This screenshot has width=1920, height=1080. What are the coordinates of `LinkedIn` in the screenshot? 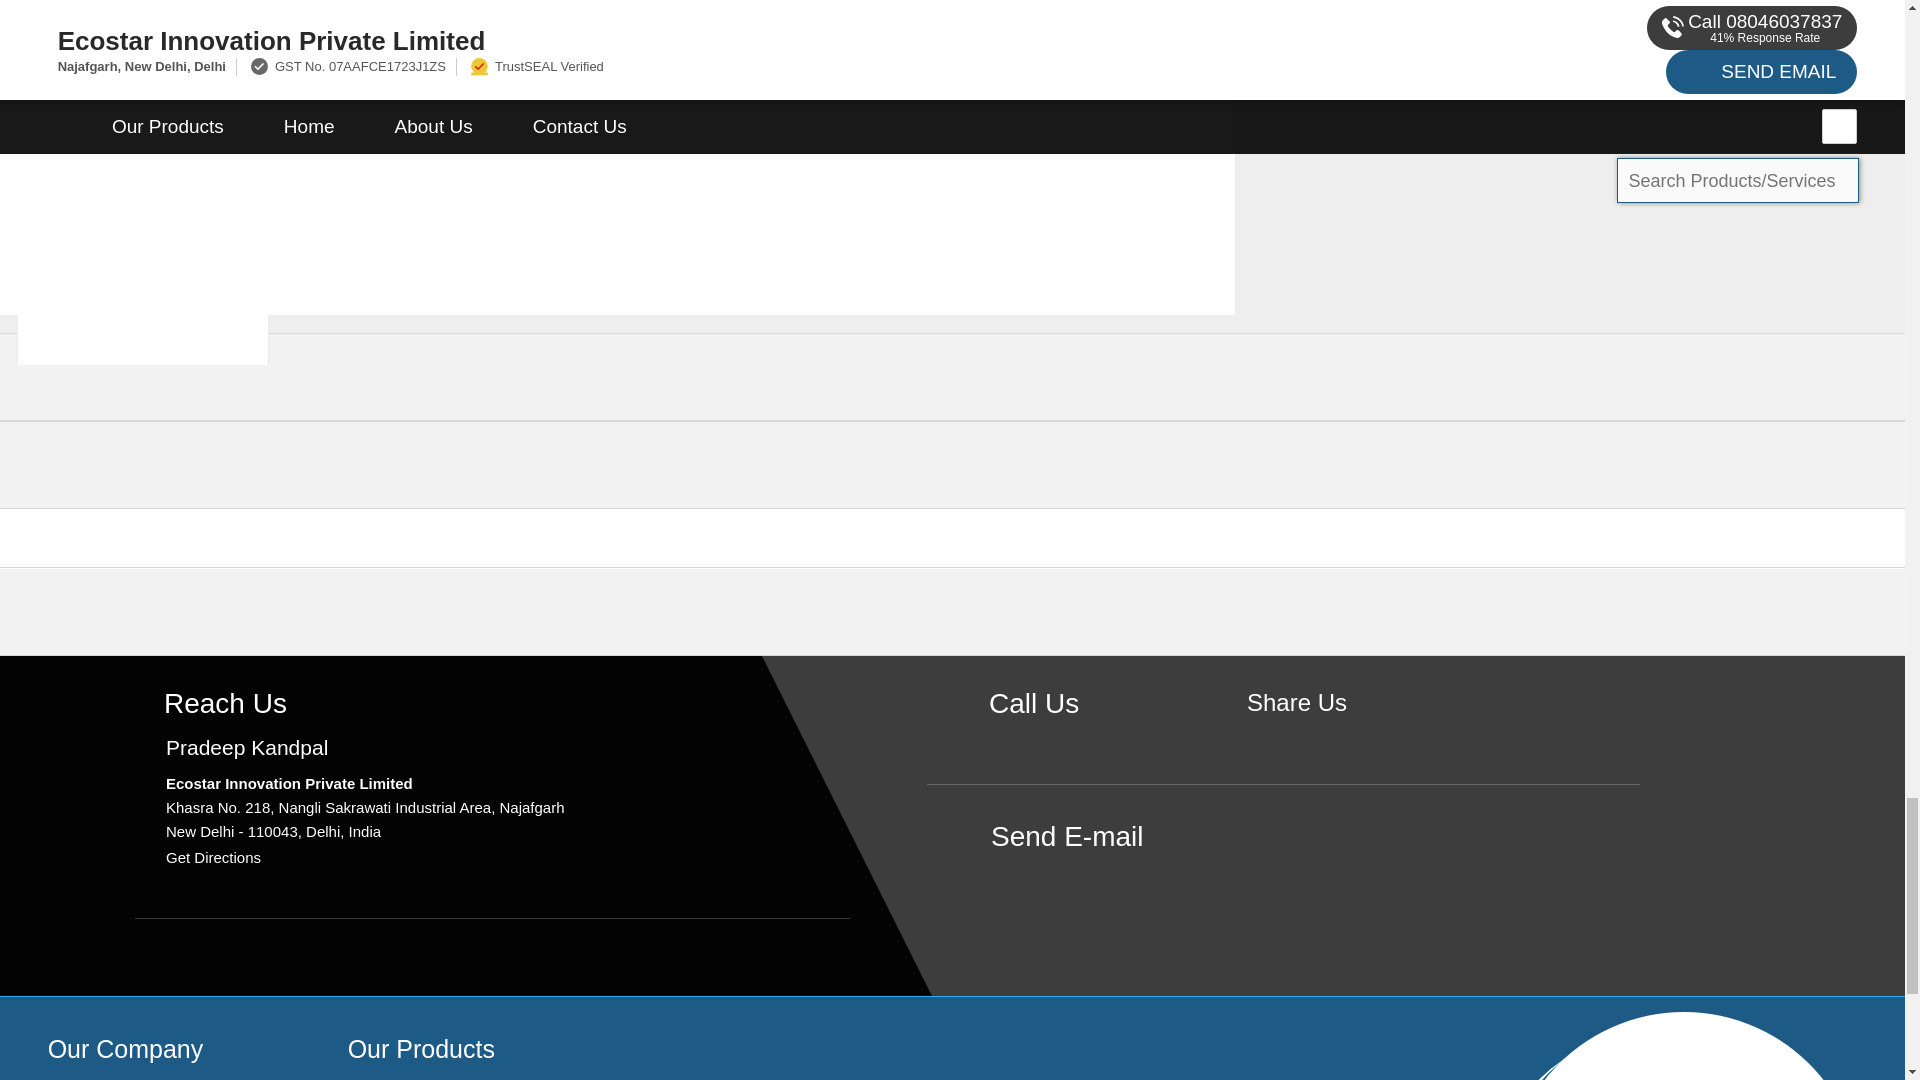 It's located at (1358, 736).